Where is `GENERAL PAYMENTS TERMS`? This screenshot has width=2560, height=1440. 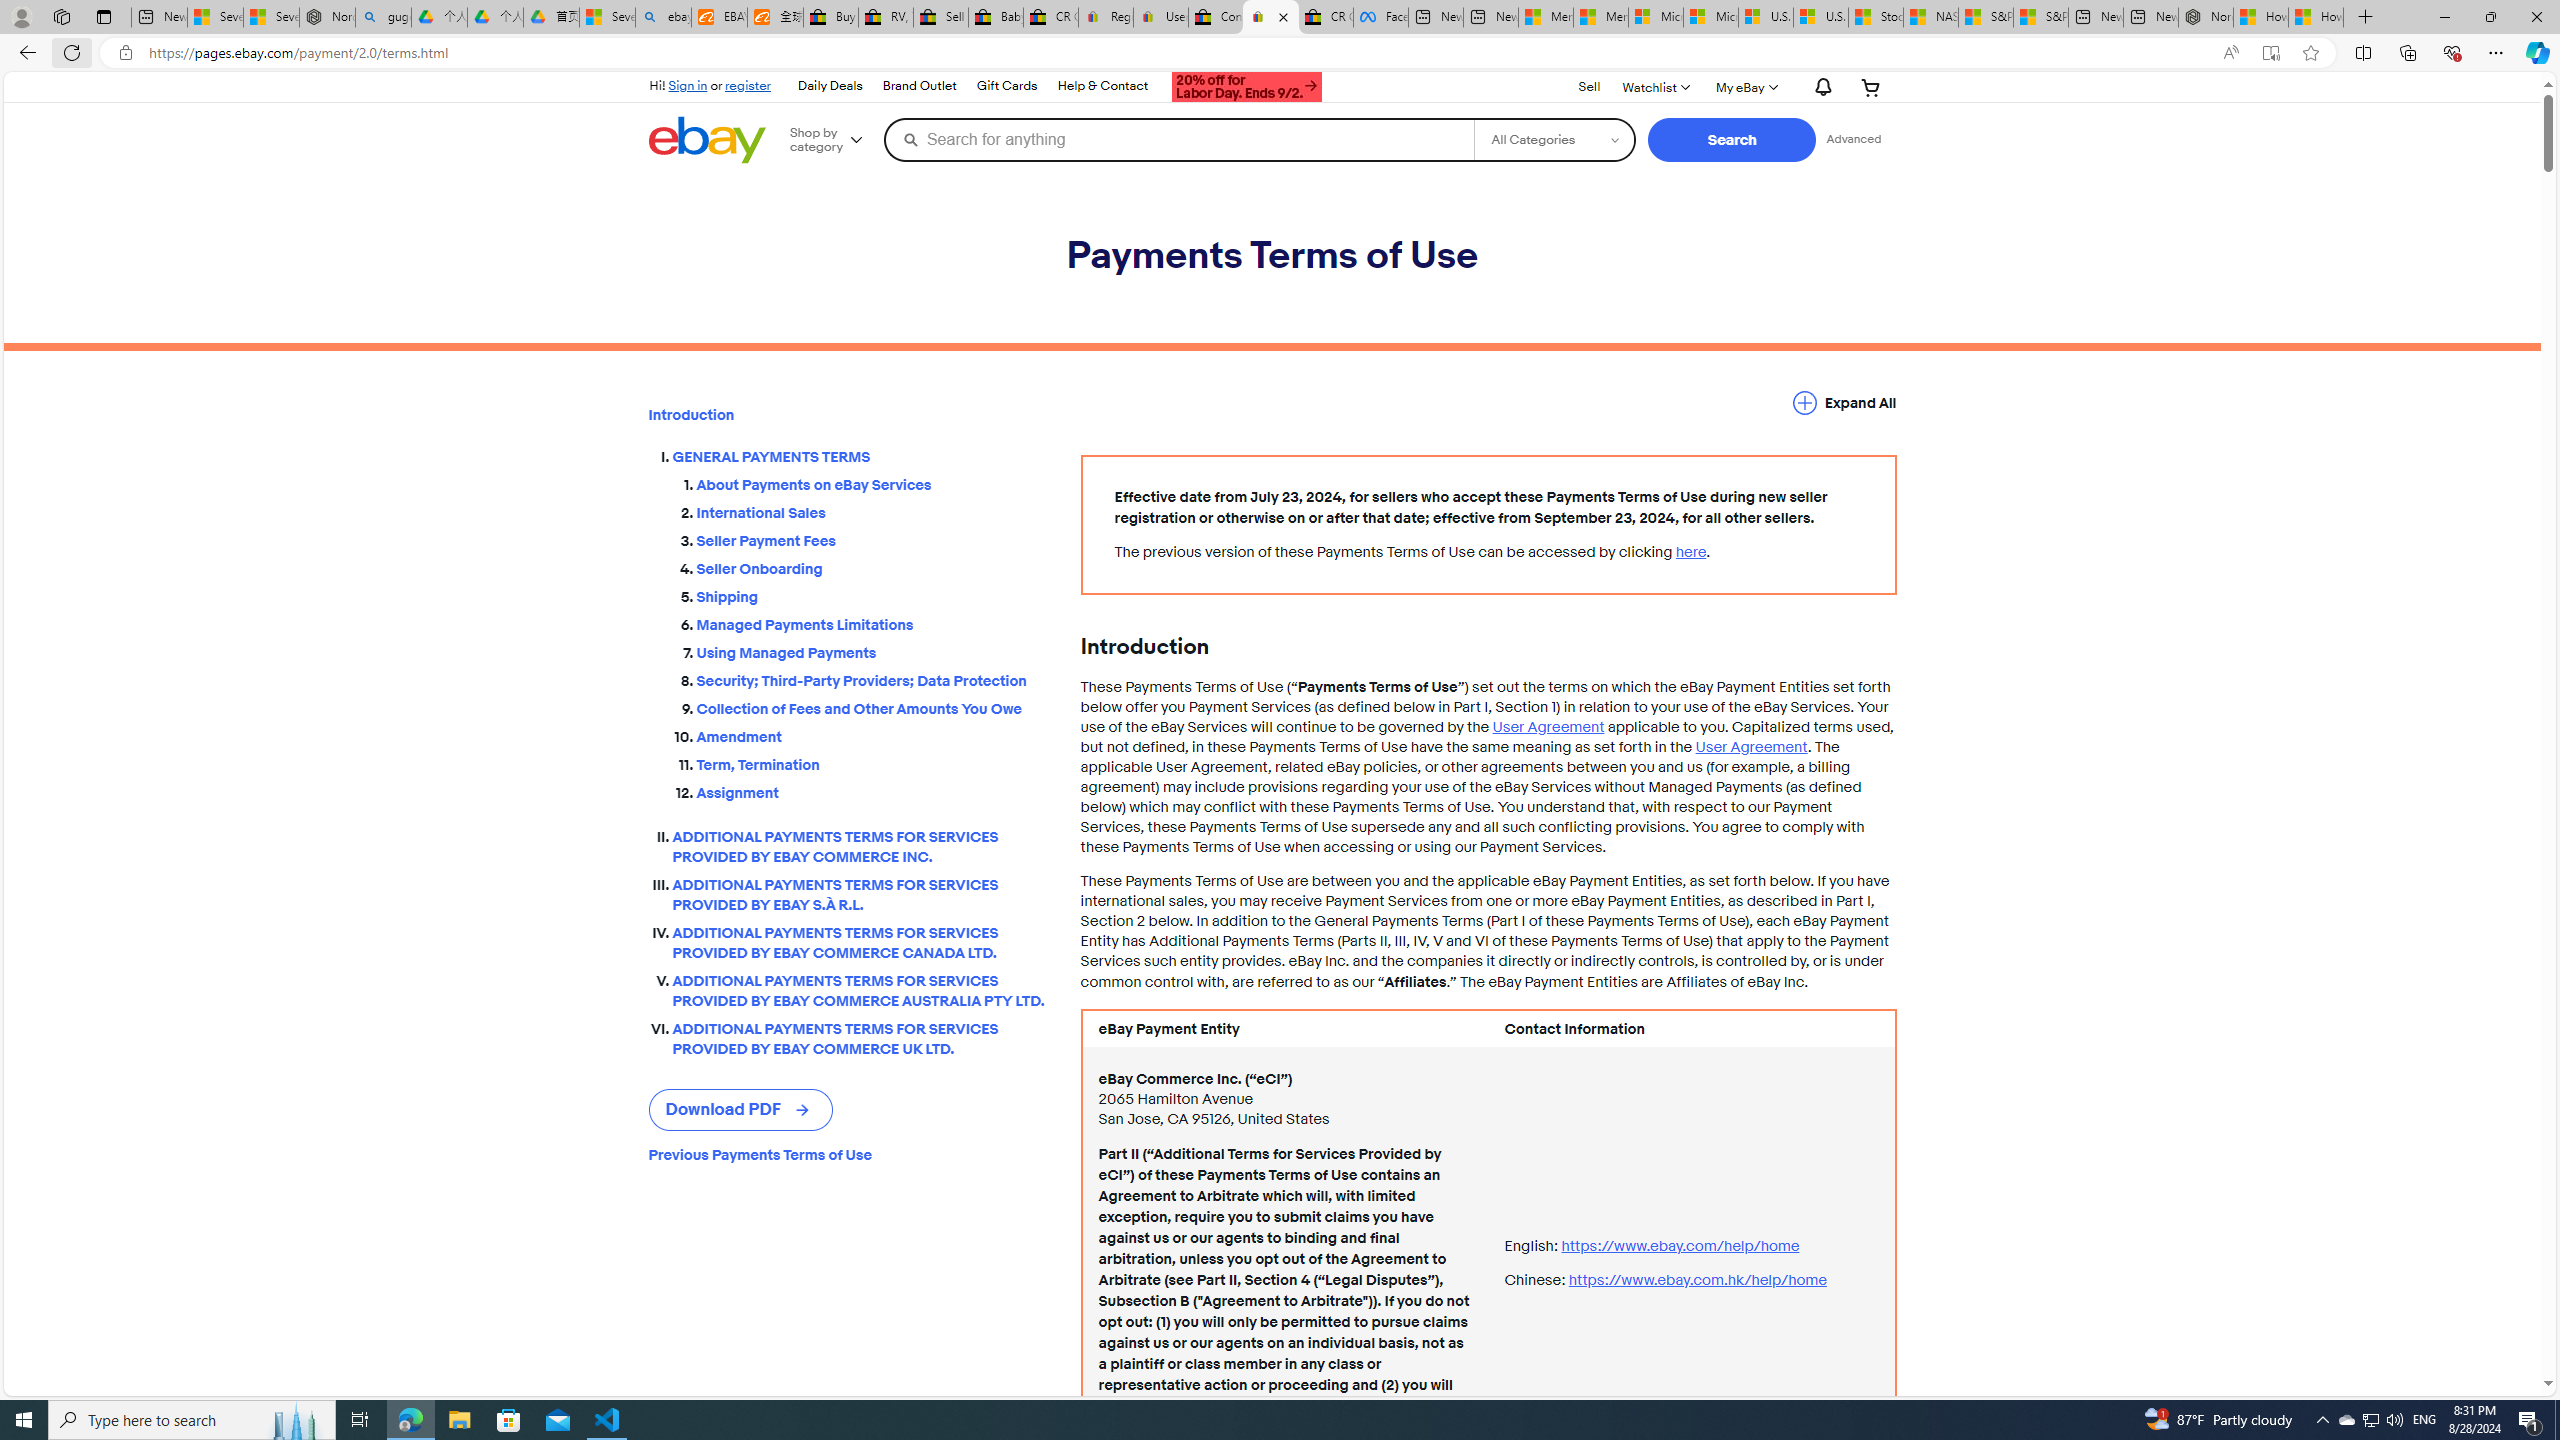
GENERAL PAYMENTS TERMS is located at coordinates (860, 457).